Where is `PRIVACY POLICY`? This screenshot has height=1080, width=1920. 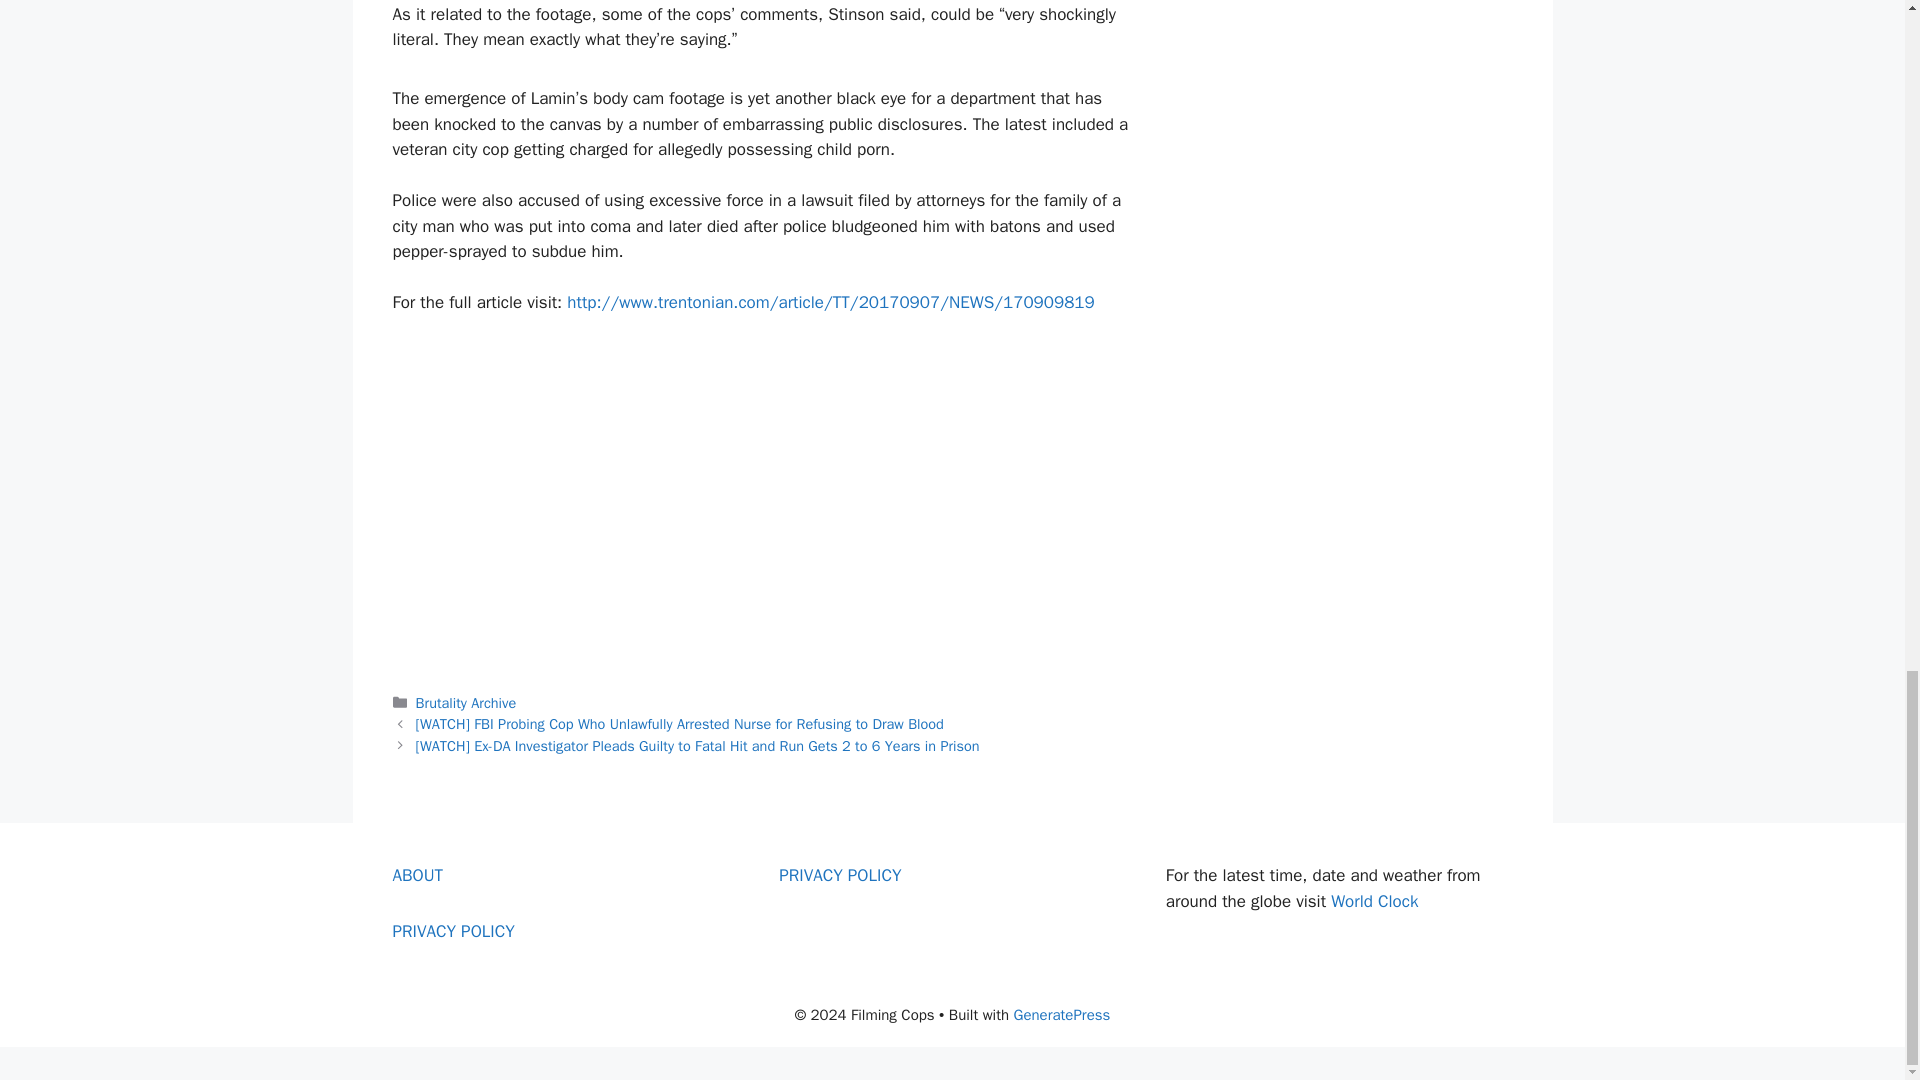
PRIVACY POLICY is located at coordinates (840, 875).